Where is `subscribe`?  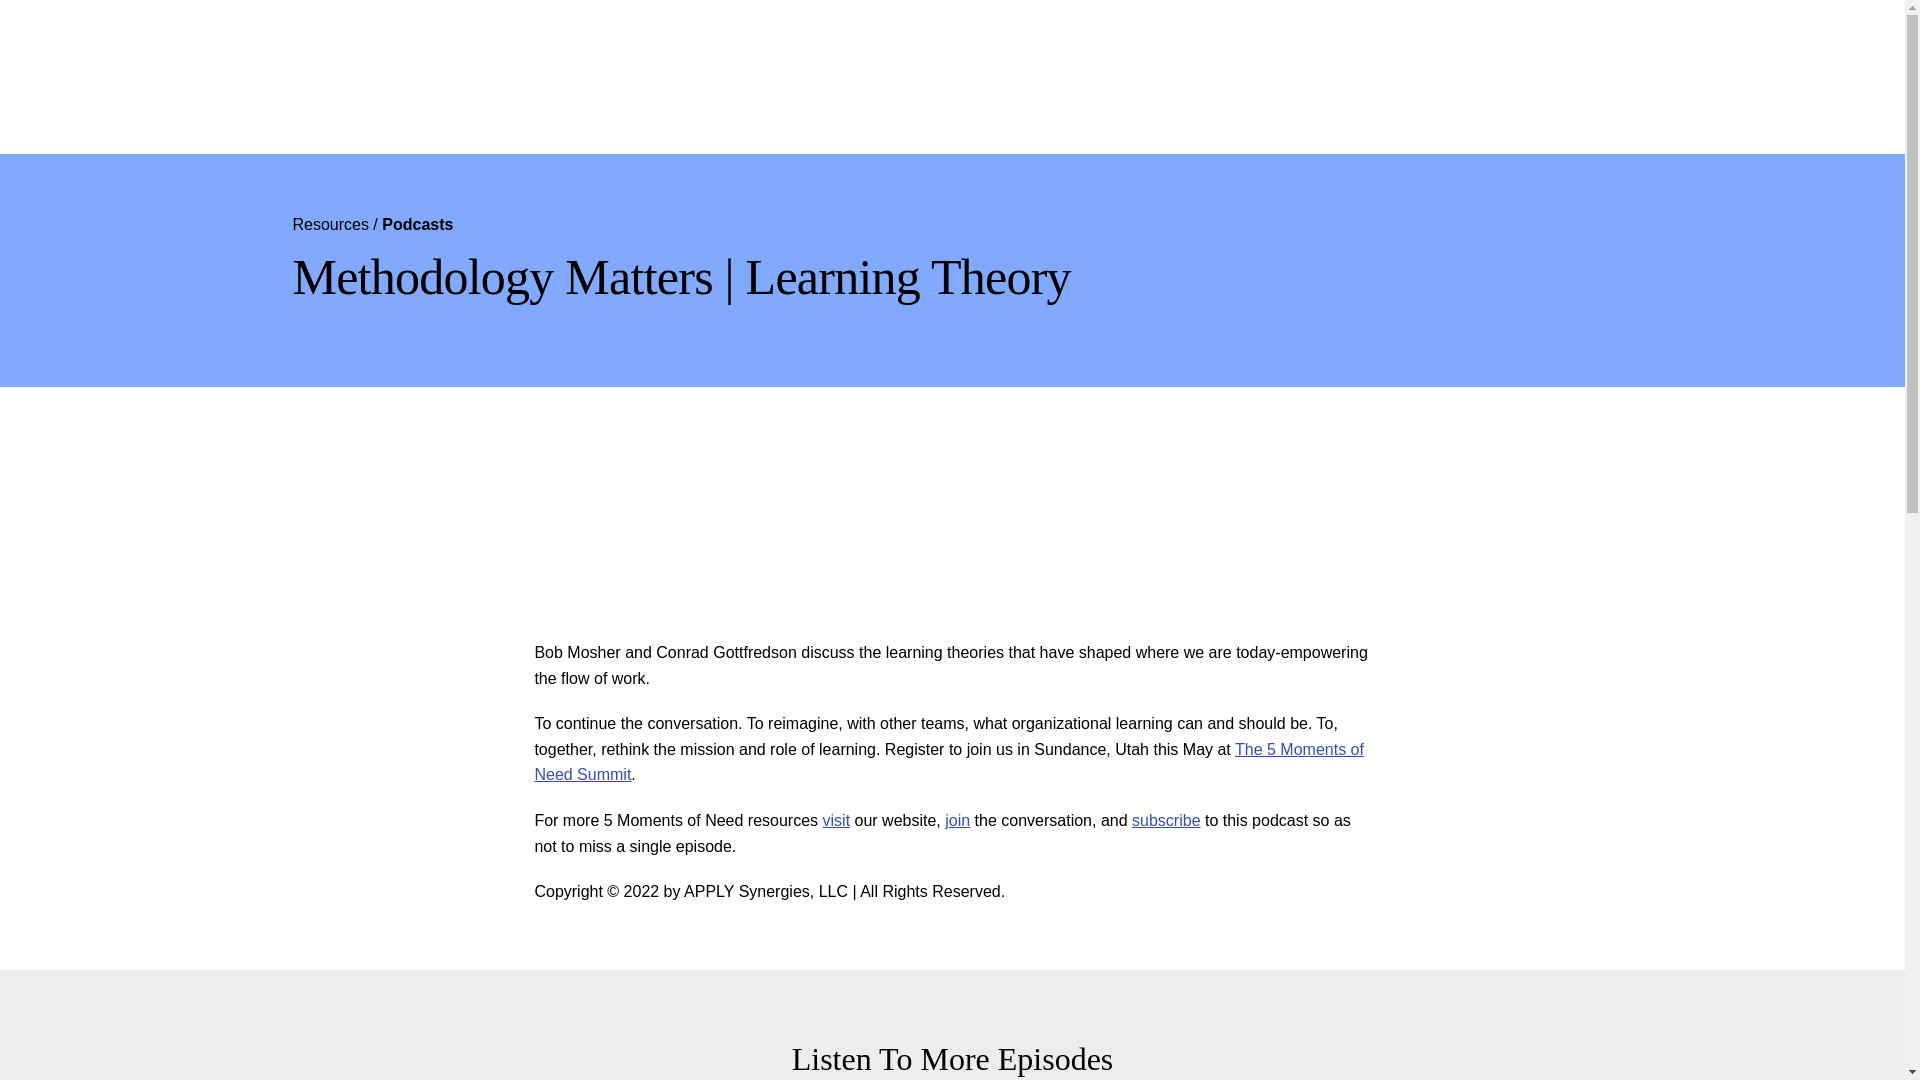
subscribe is located at coordinates (1166, 820).